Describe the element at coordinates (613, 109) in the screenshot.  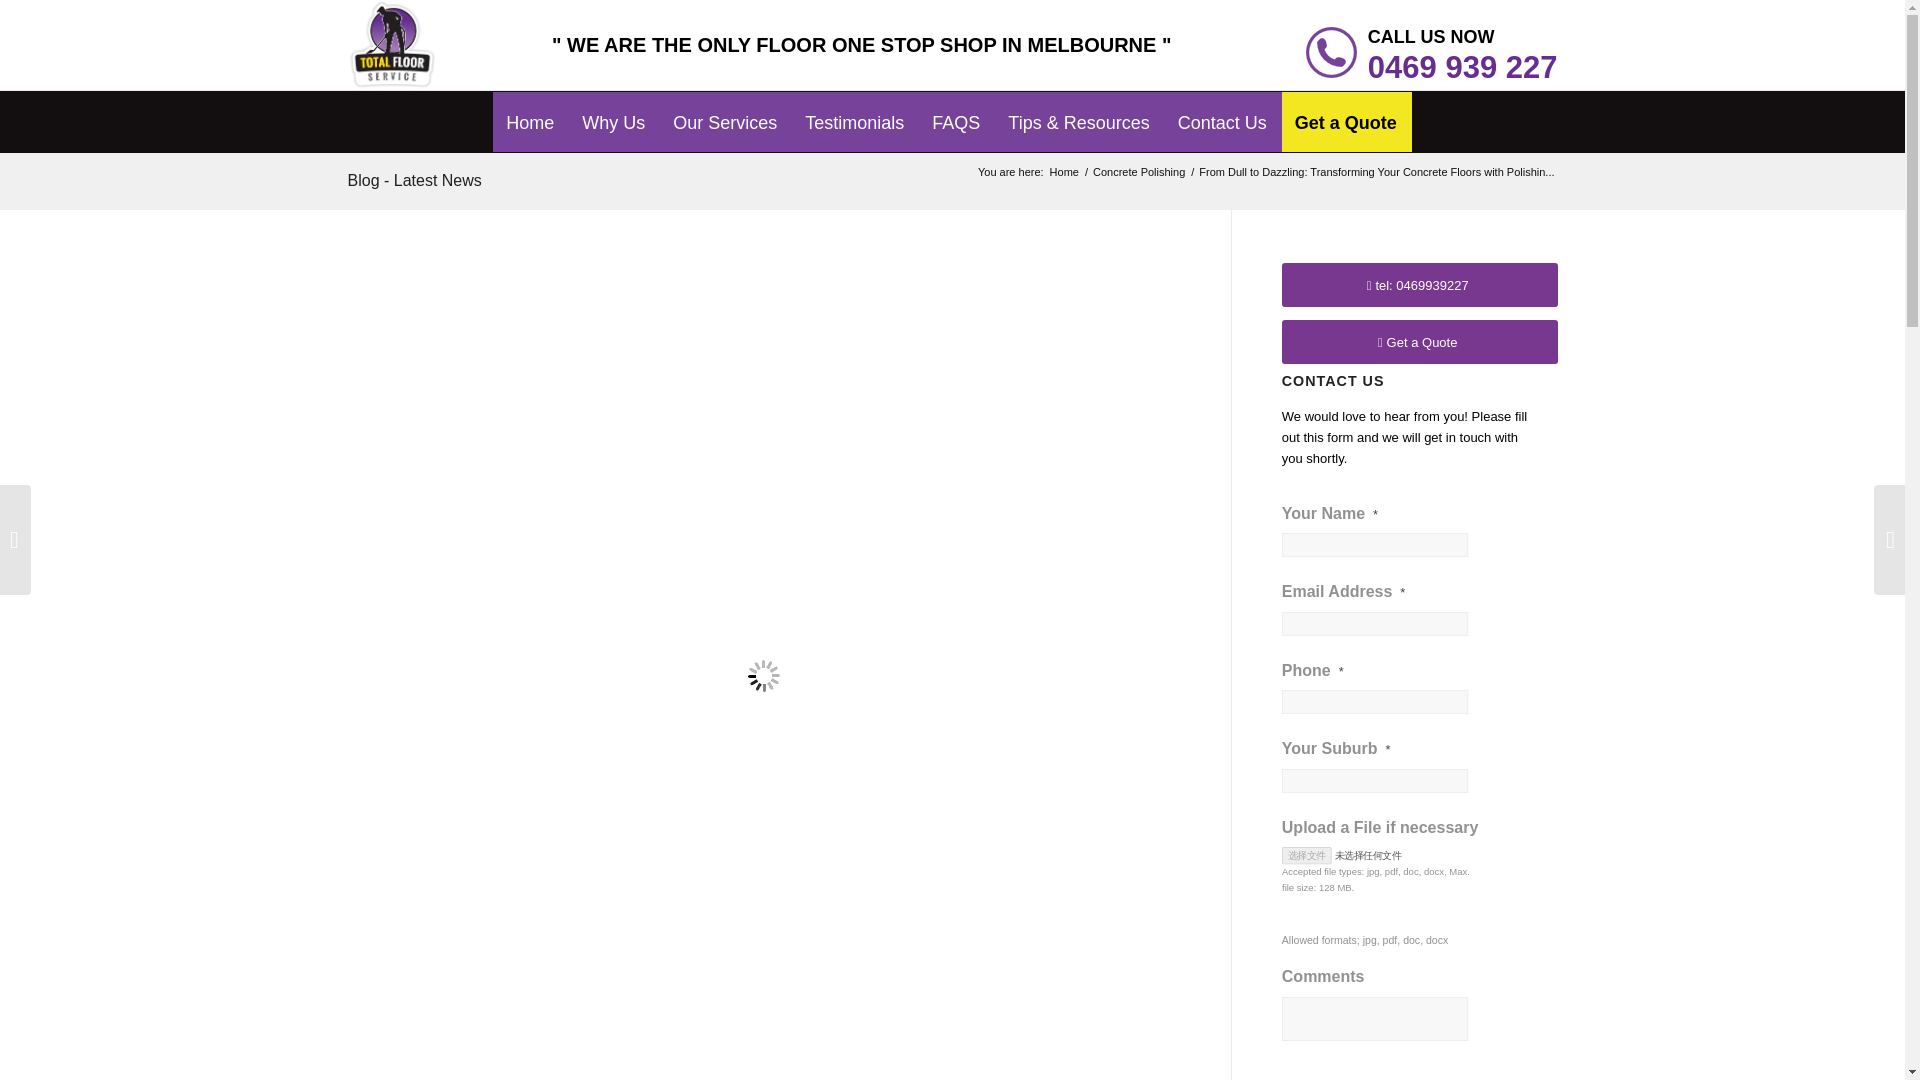
I see `Why Us` at that location.